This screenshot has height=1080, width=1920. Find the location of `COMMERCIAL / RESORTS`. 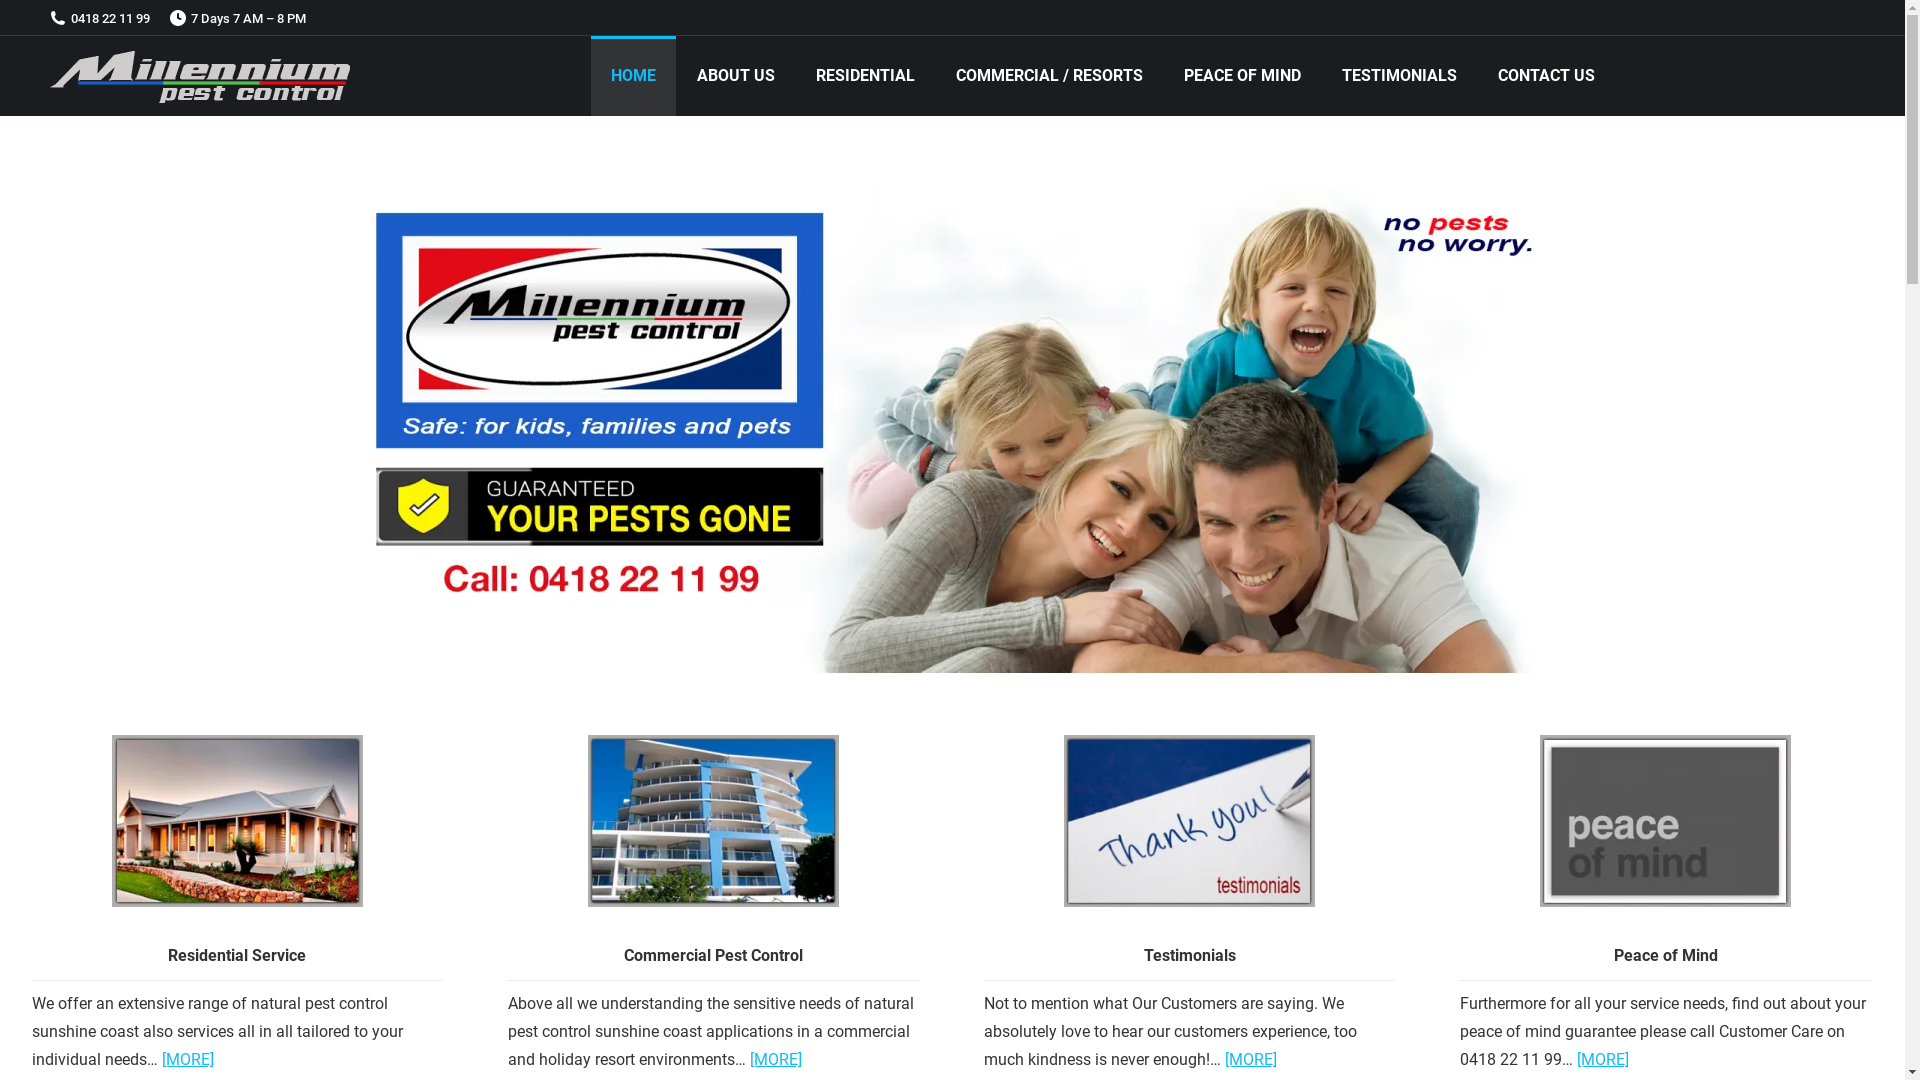

COMMERCIAL / RESORTS is located at coordinates (1050, 76).